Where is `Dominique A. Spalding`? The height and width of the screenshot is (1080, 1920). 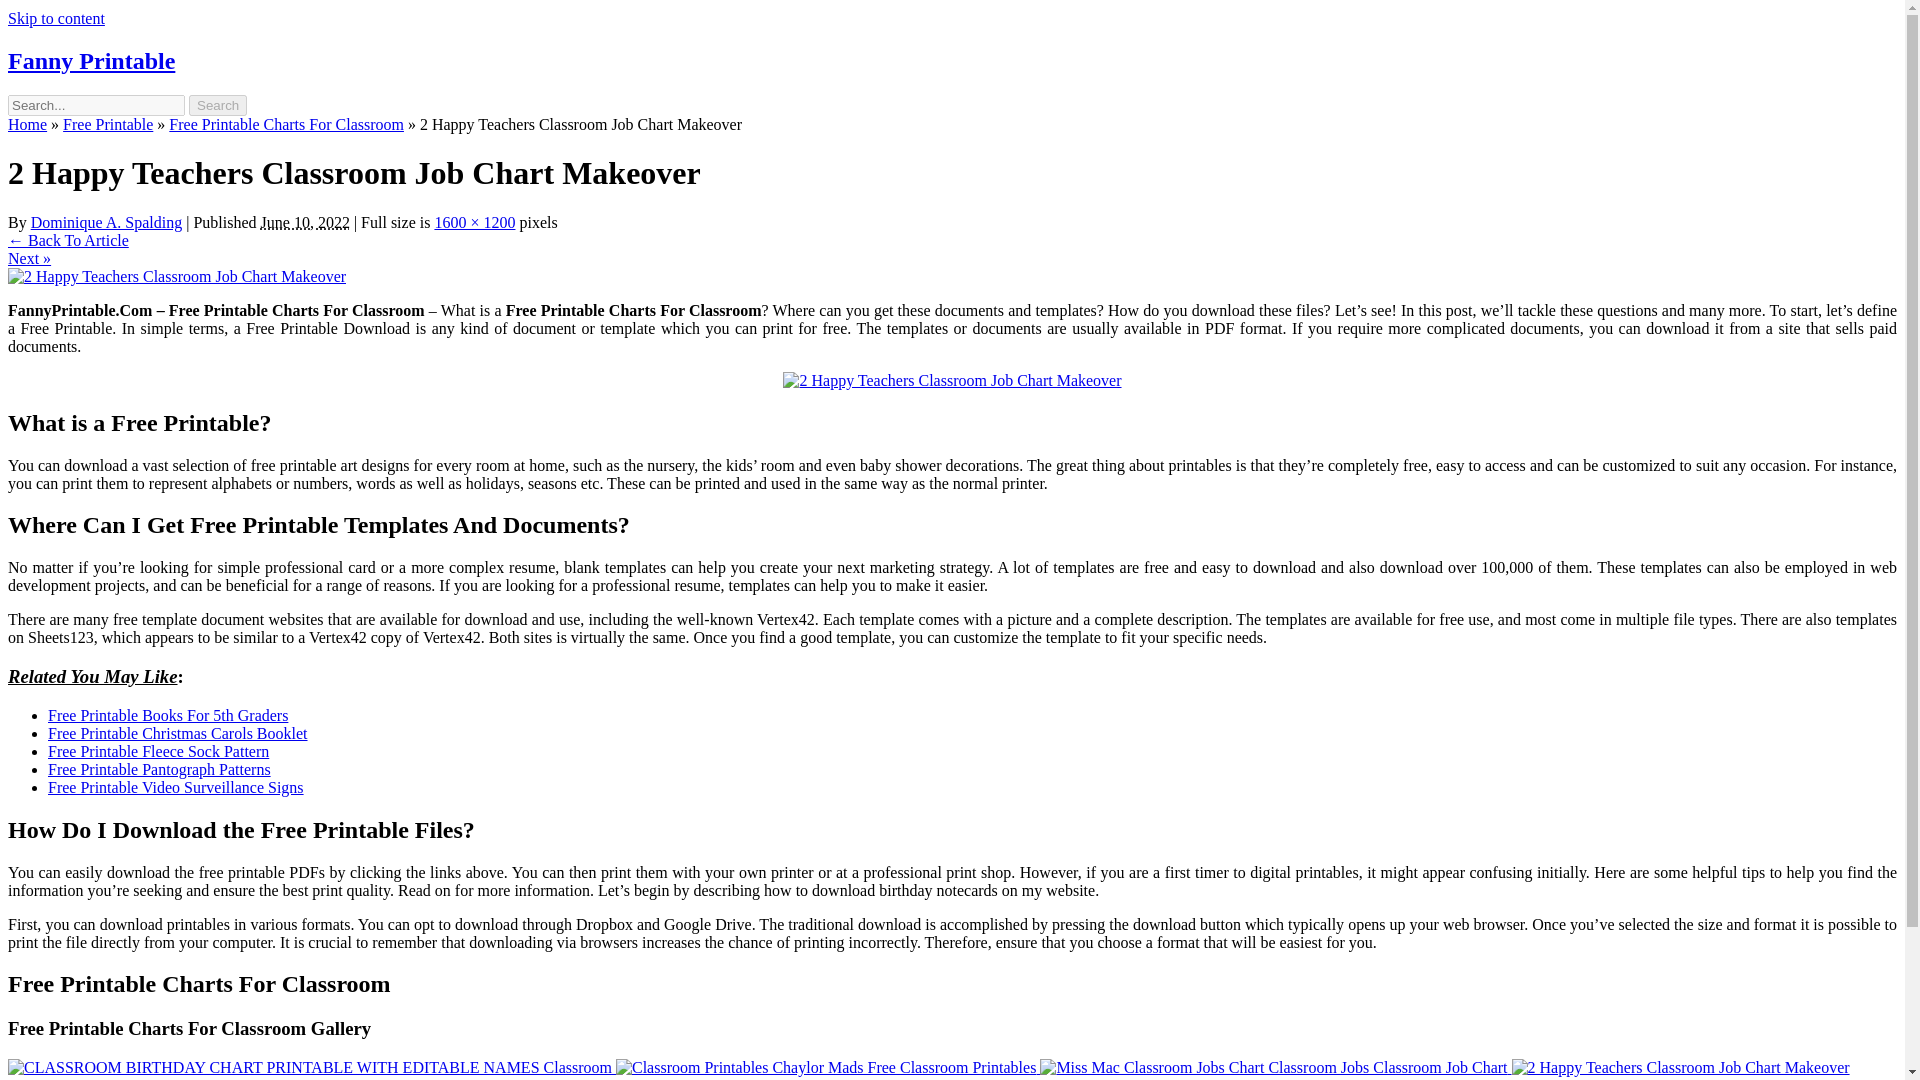 Dominique A. Spalding is located at coordinates (106, 222).